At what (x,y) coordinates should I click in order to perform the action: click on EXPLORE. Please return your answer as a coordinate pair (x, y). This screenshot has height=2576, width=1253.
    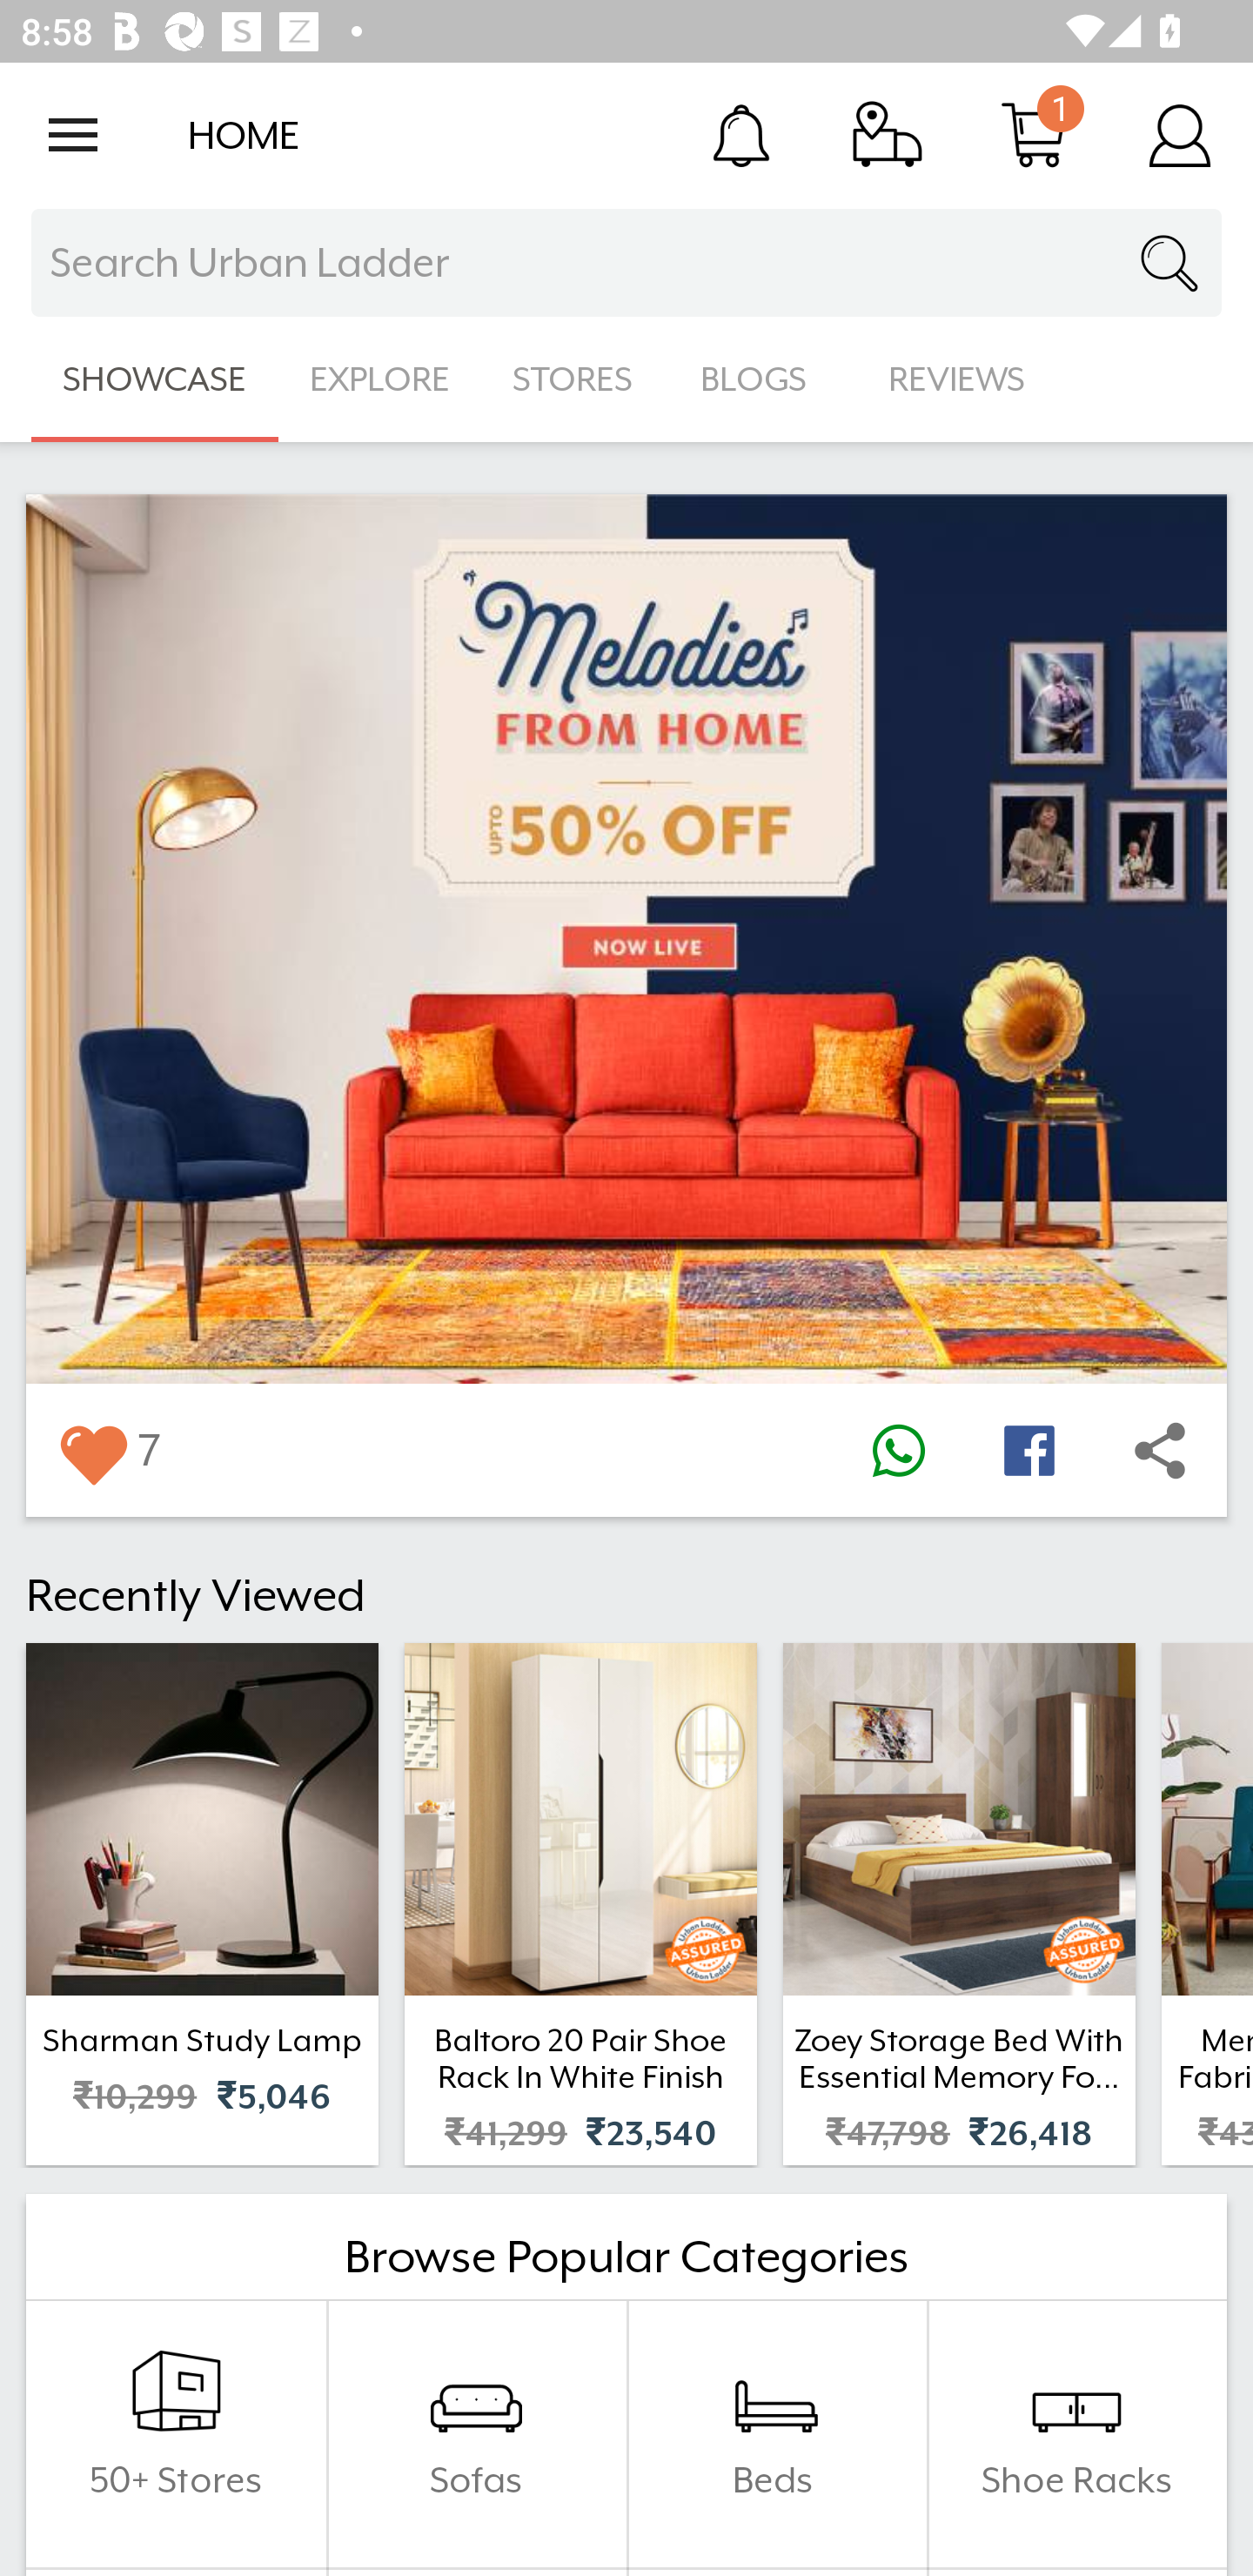
    Looking at the image, I should click on (379, 379).